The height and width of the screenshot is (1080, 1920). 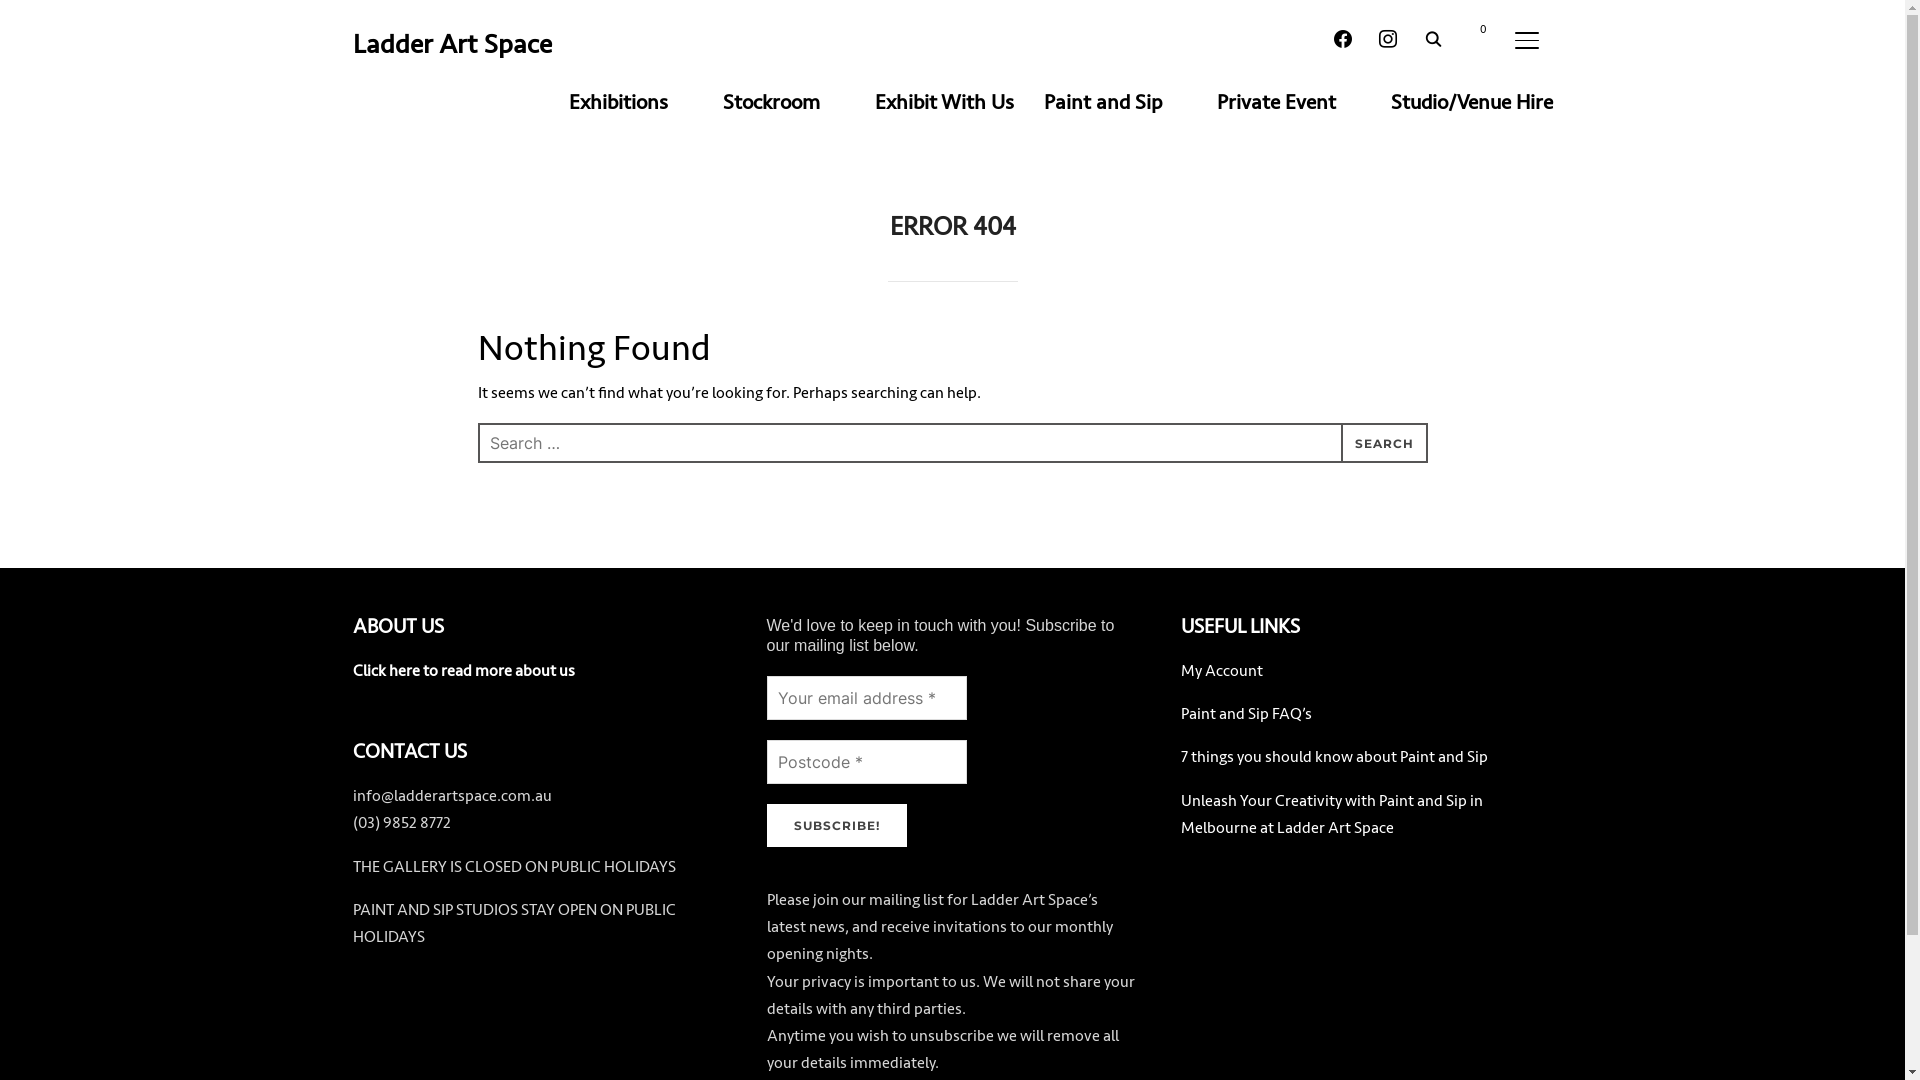 I want to click on Studio/Venue Hire, so click(x=1471, y=102).